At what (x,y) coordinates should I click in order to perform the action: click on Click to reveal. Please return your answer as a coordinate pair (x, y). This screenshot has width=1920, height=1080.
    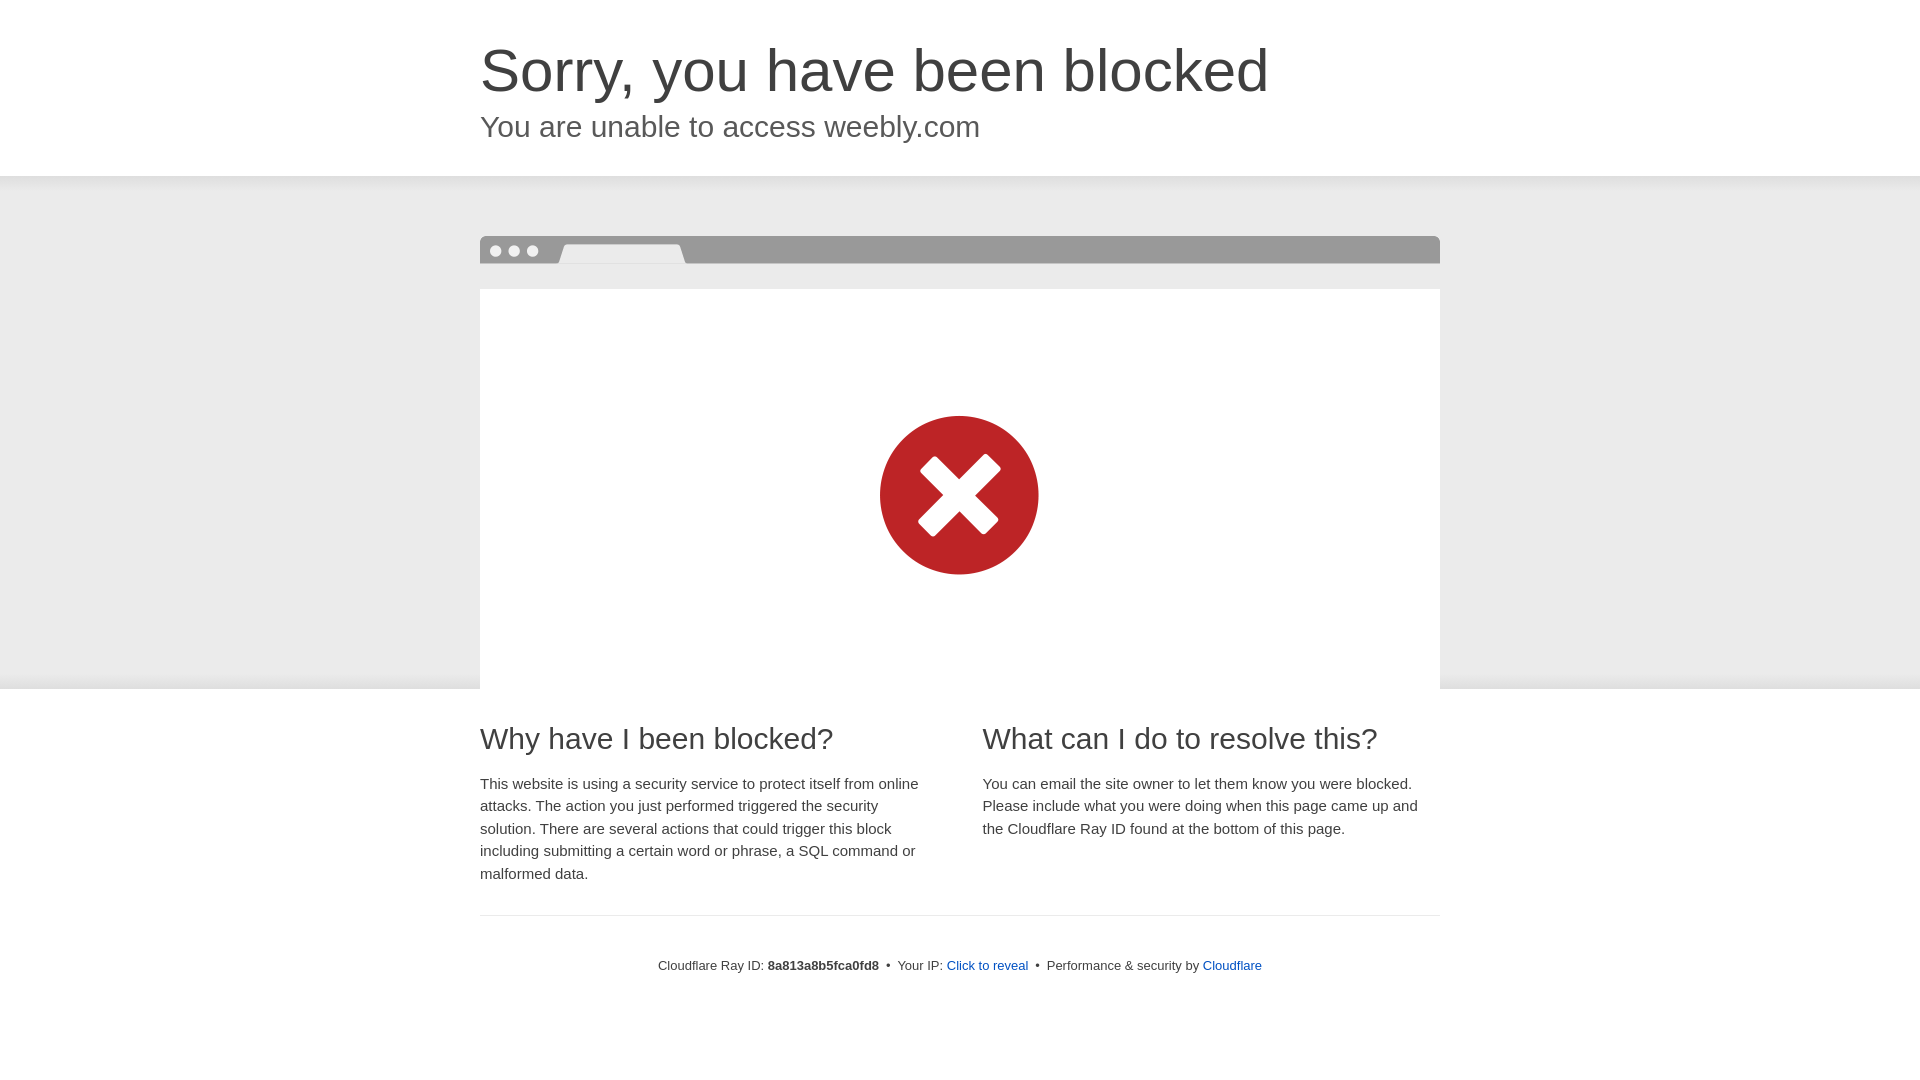
    Looking at the image, I should click on (988, 966).